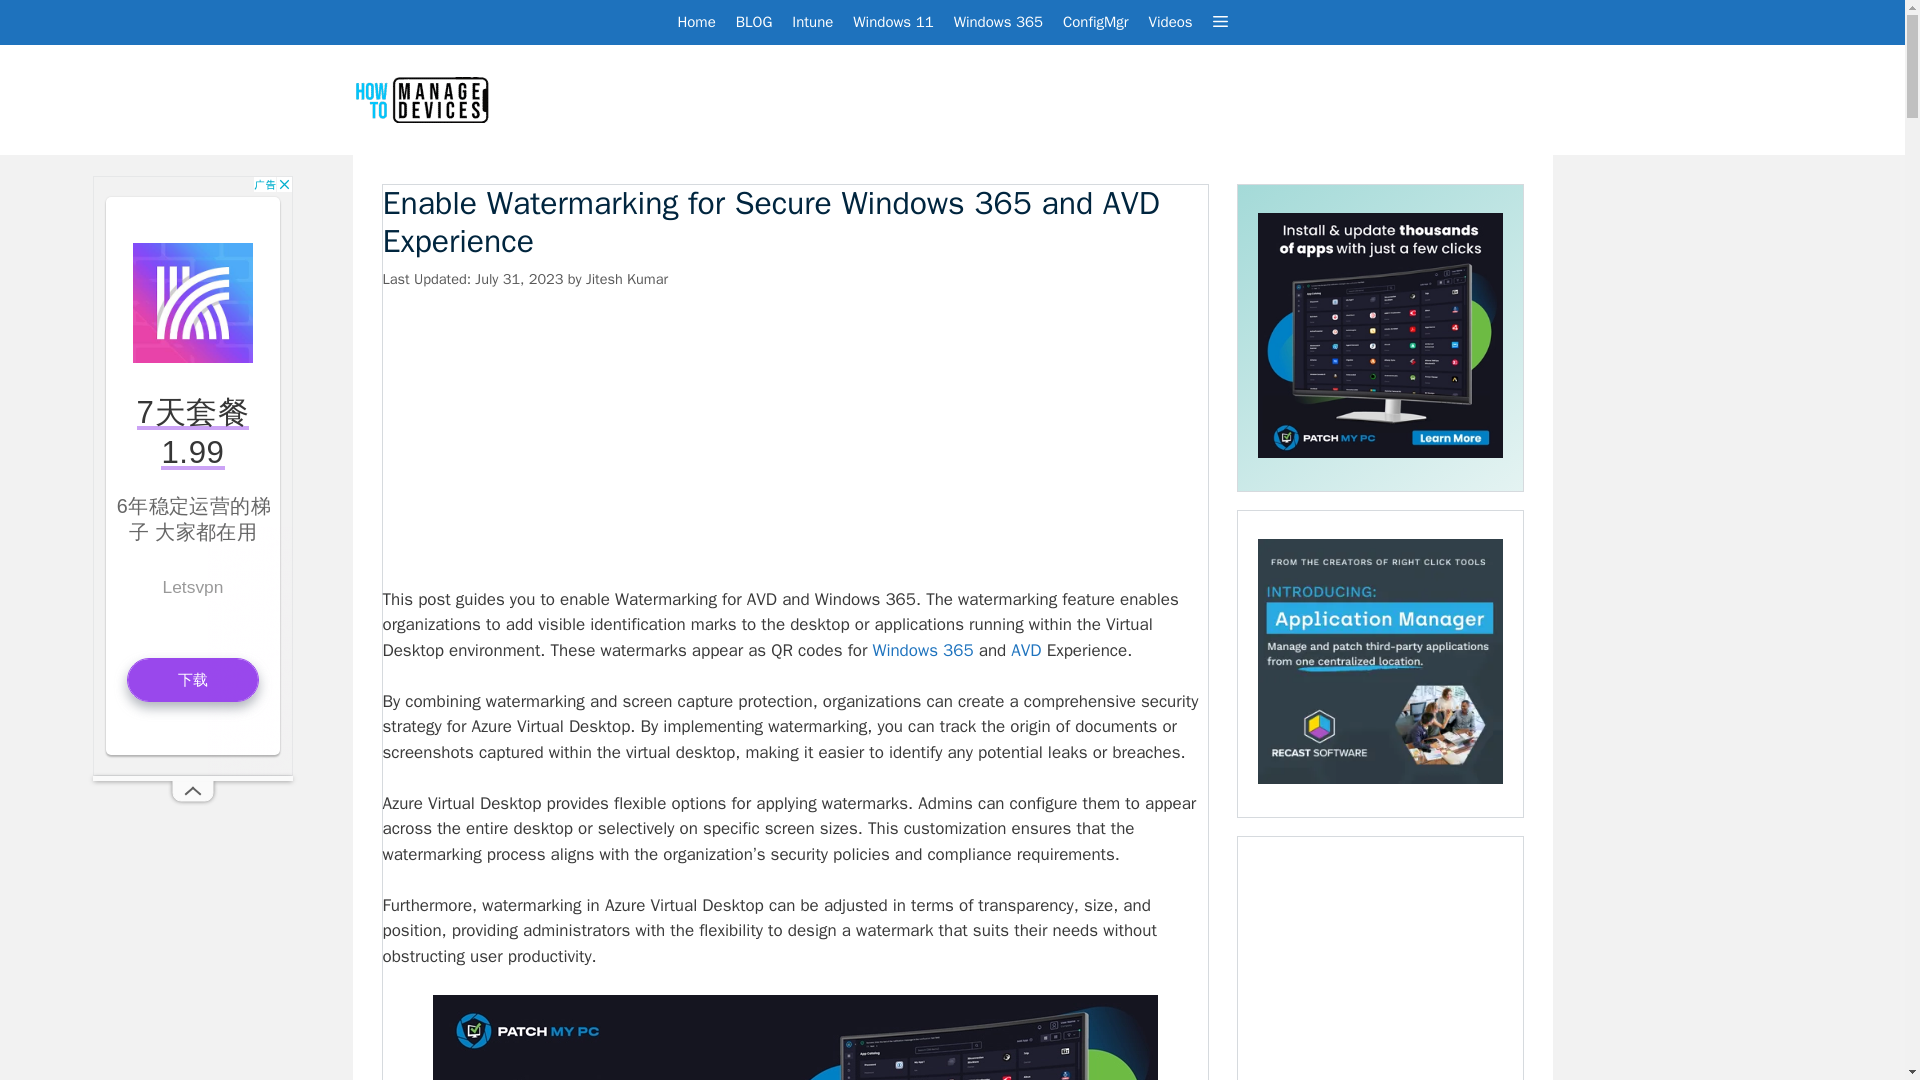 This screenshot has width=1920, height=1080. I want to click on ConfigMgr, so click(1095, 22).